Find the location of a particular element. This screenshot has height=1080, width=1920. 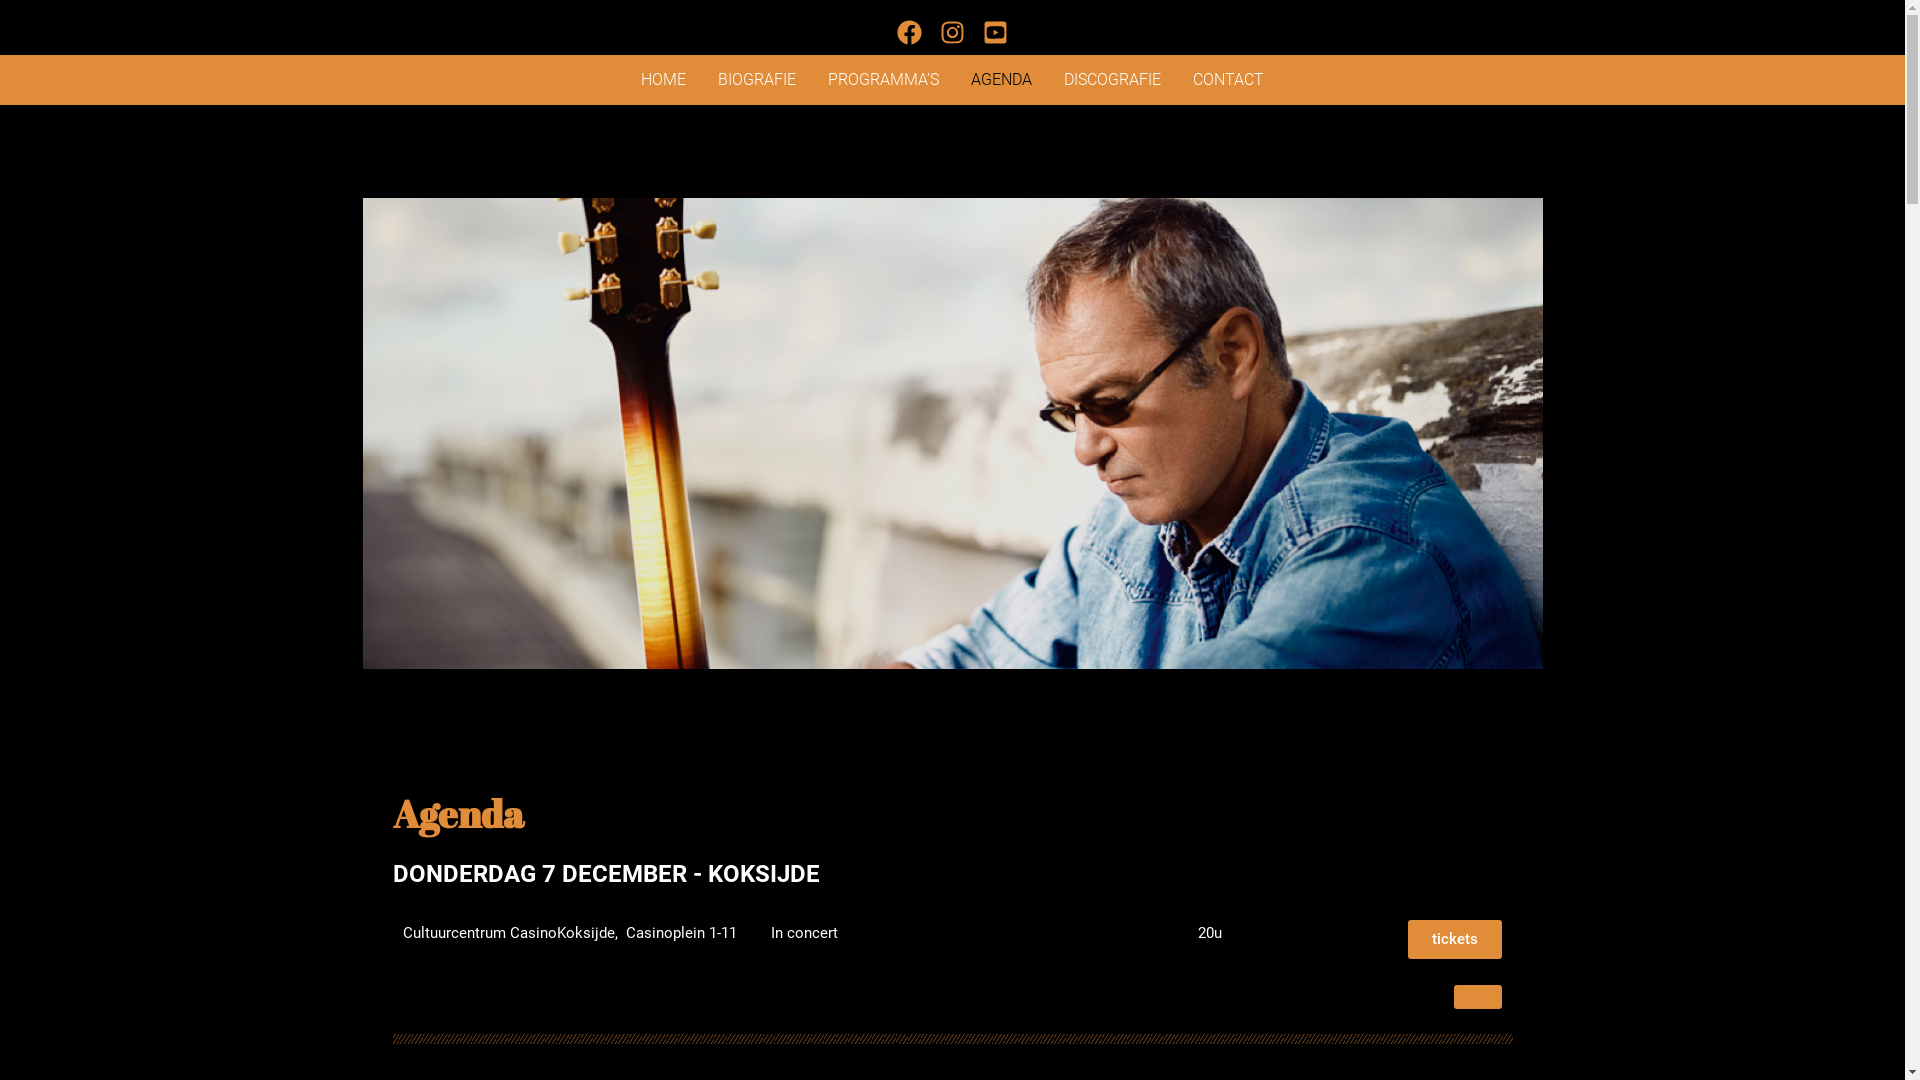

HOME is located at coordinates (664, 80).